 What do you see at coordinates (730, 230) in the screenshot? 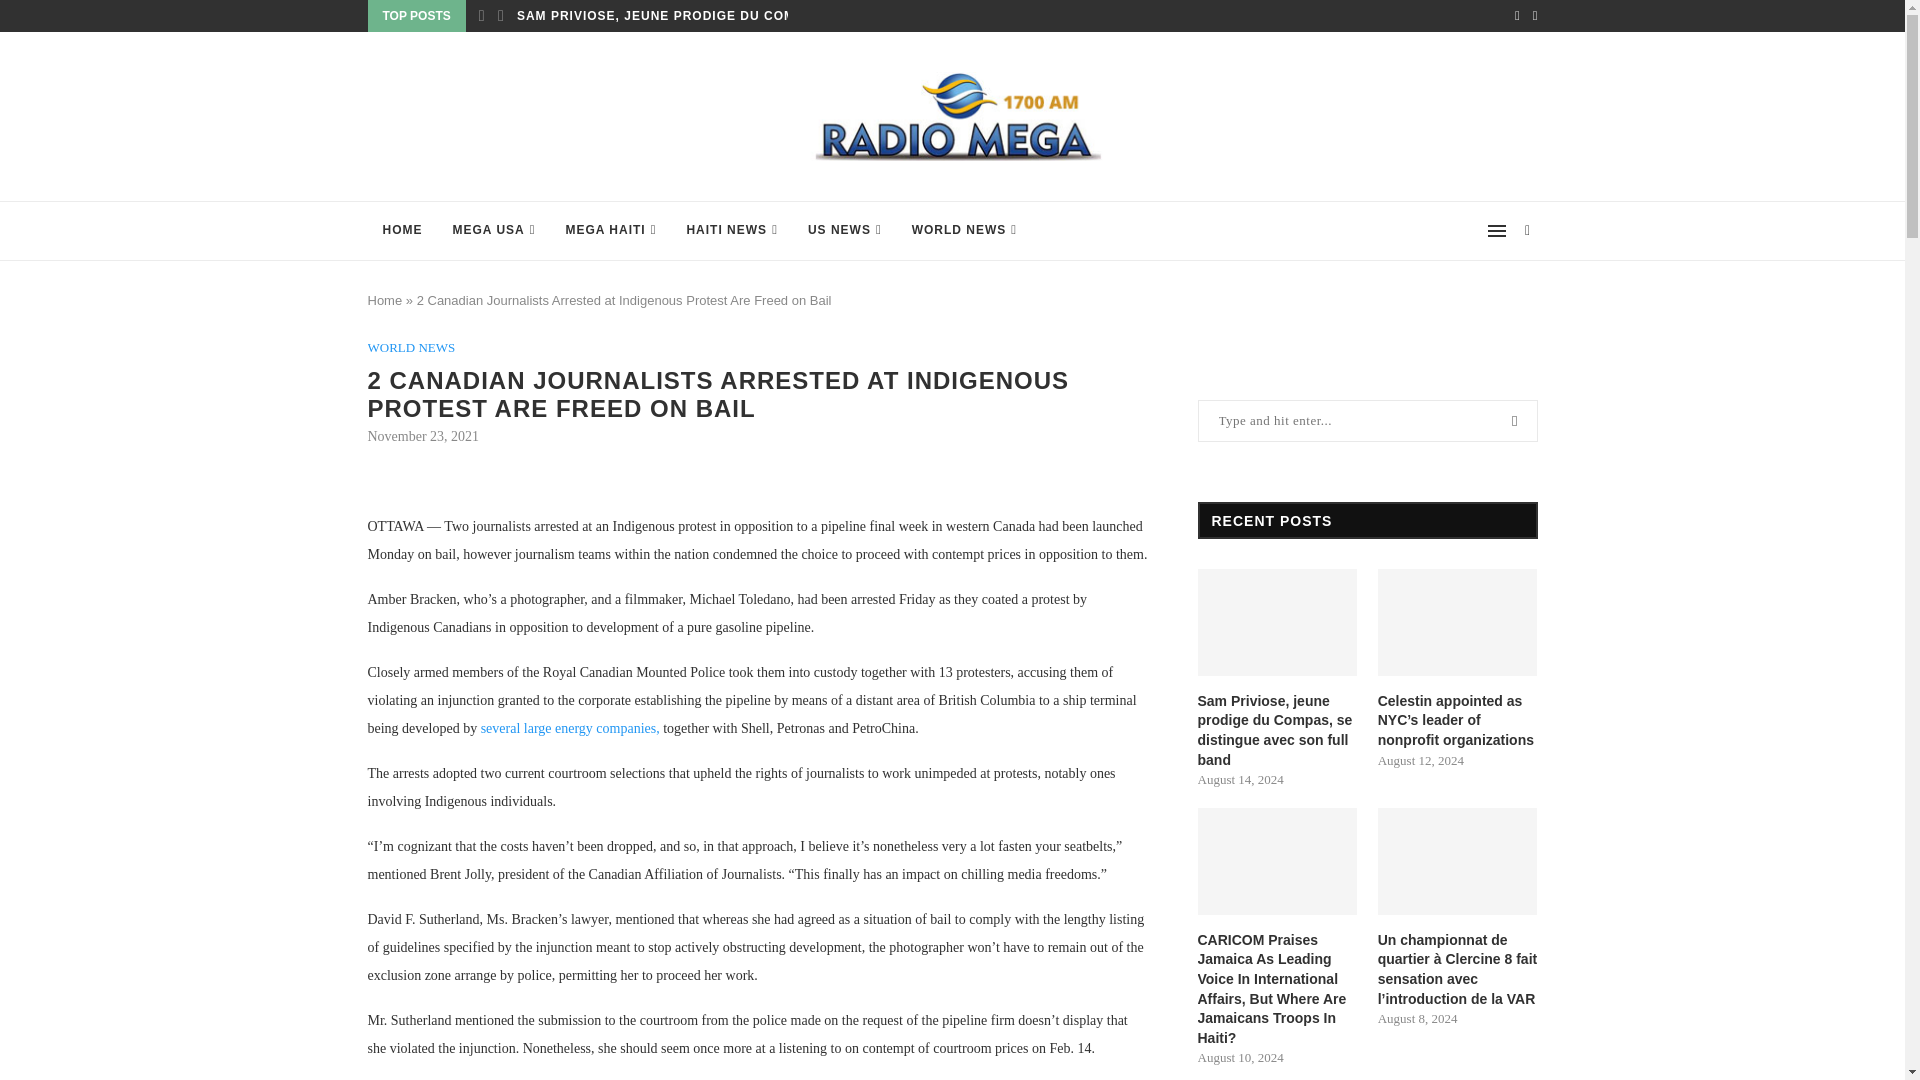
I see `HAITI NEWS` at bounding box center [730, 230].